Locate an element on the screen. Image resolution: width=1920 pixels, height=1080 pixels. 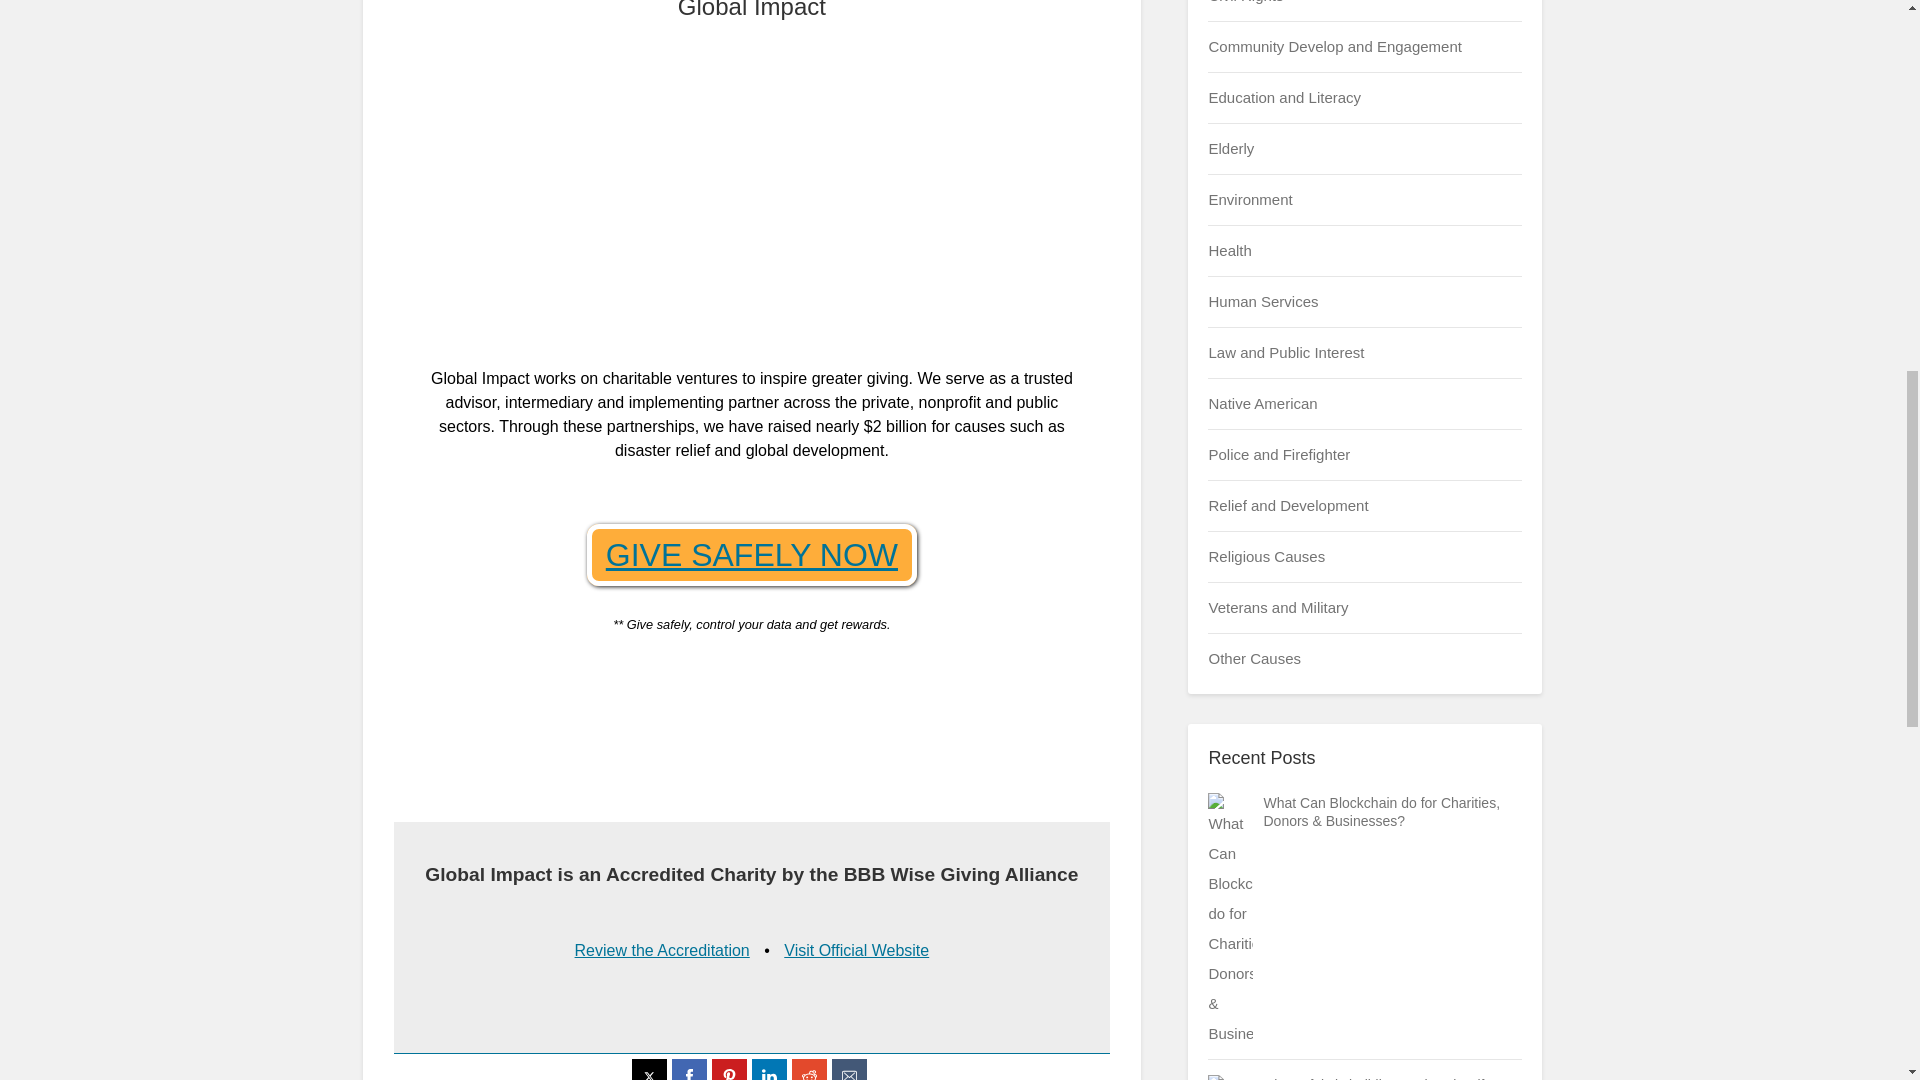
Visit Official Website is located at coordinates (856, 950).